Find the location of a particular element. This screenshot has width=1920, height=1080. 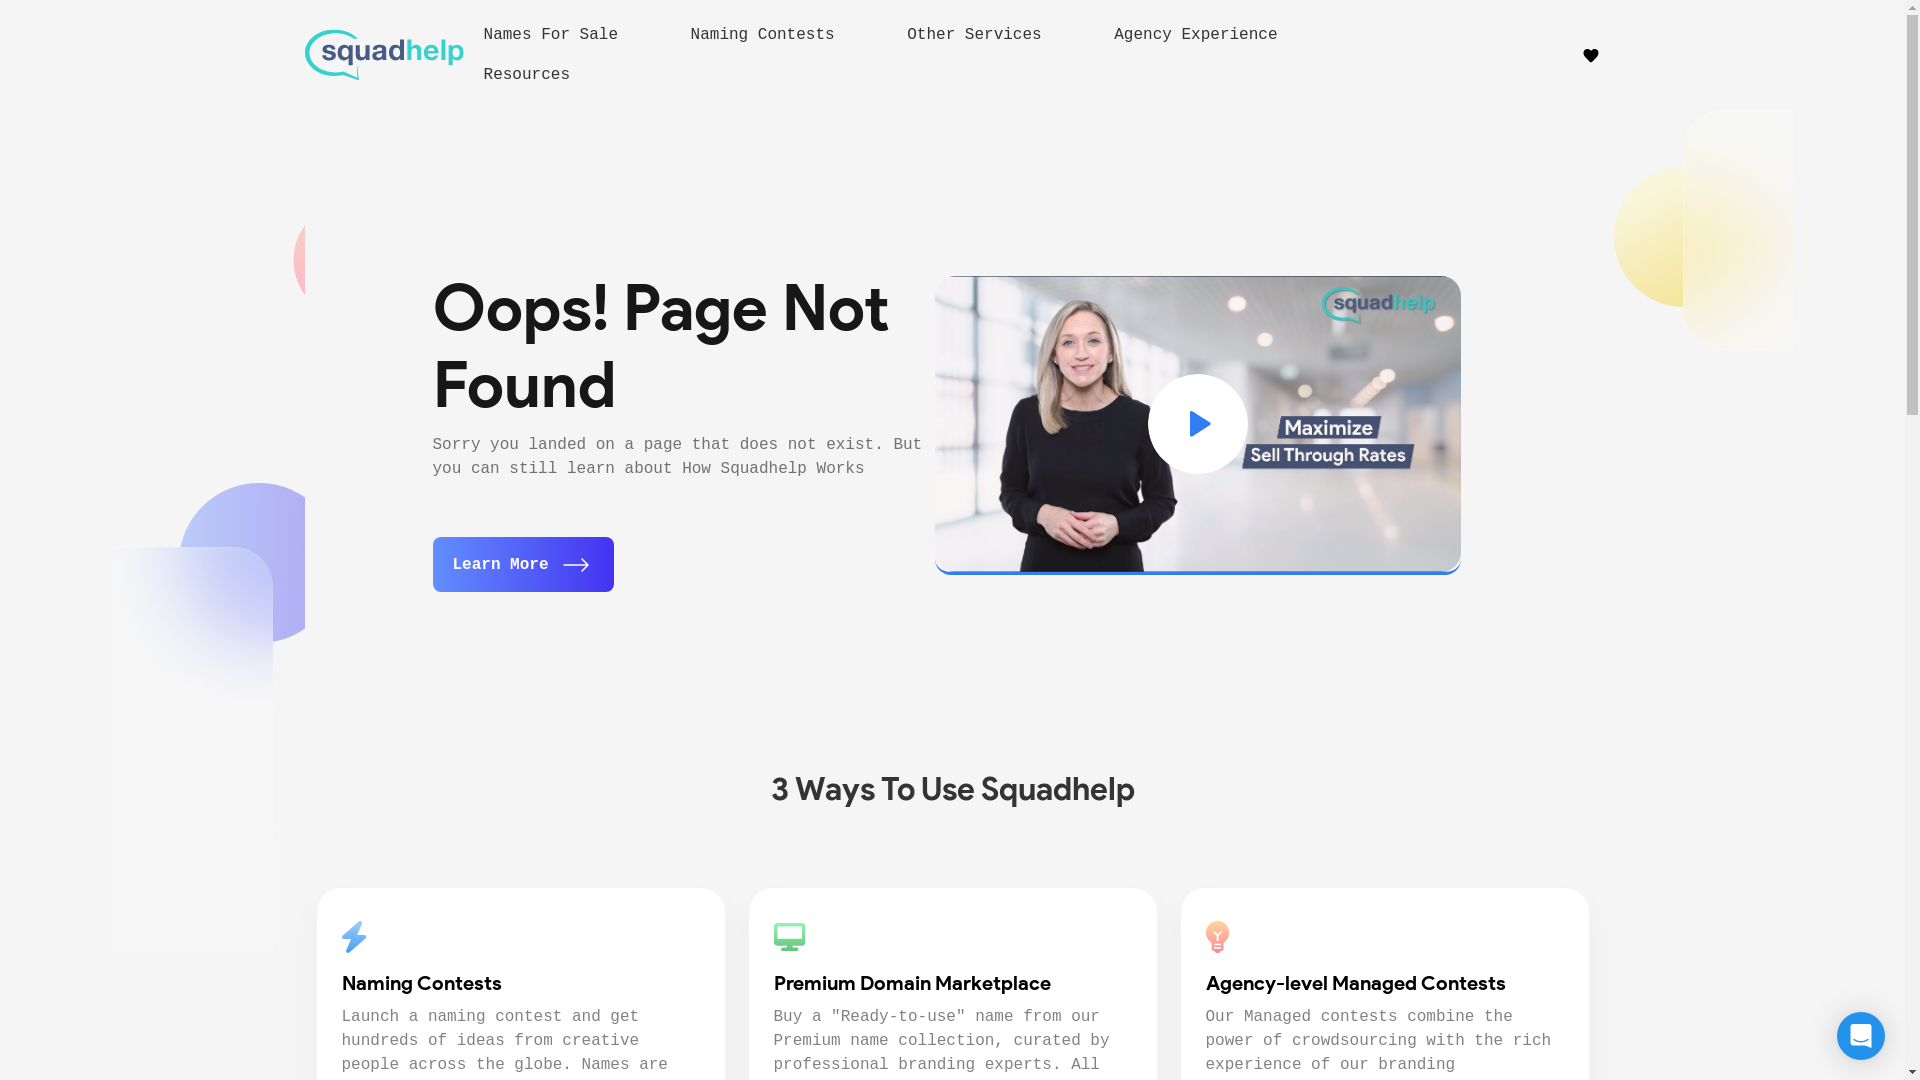

Other Services is located at coordinates (986, 35).